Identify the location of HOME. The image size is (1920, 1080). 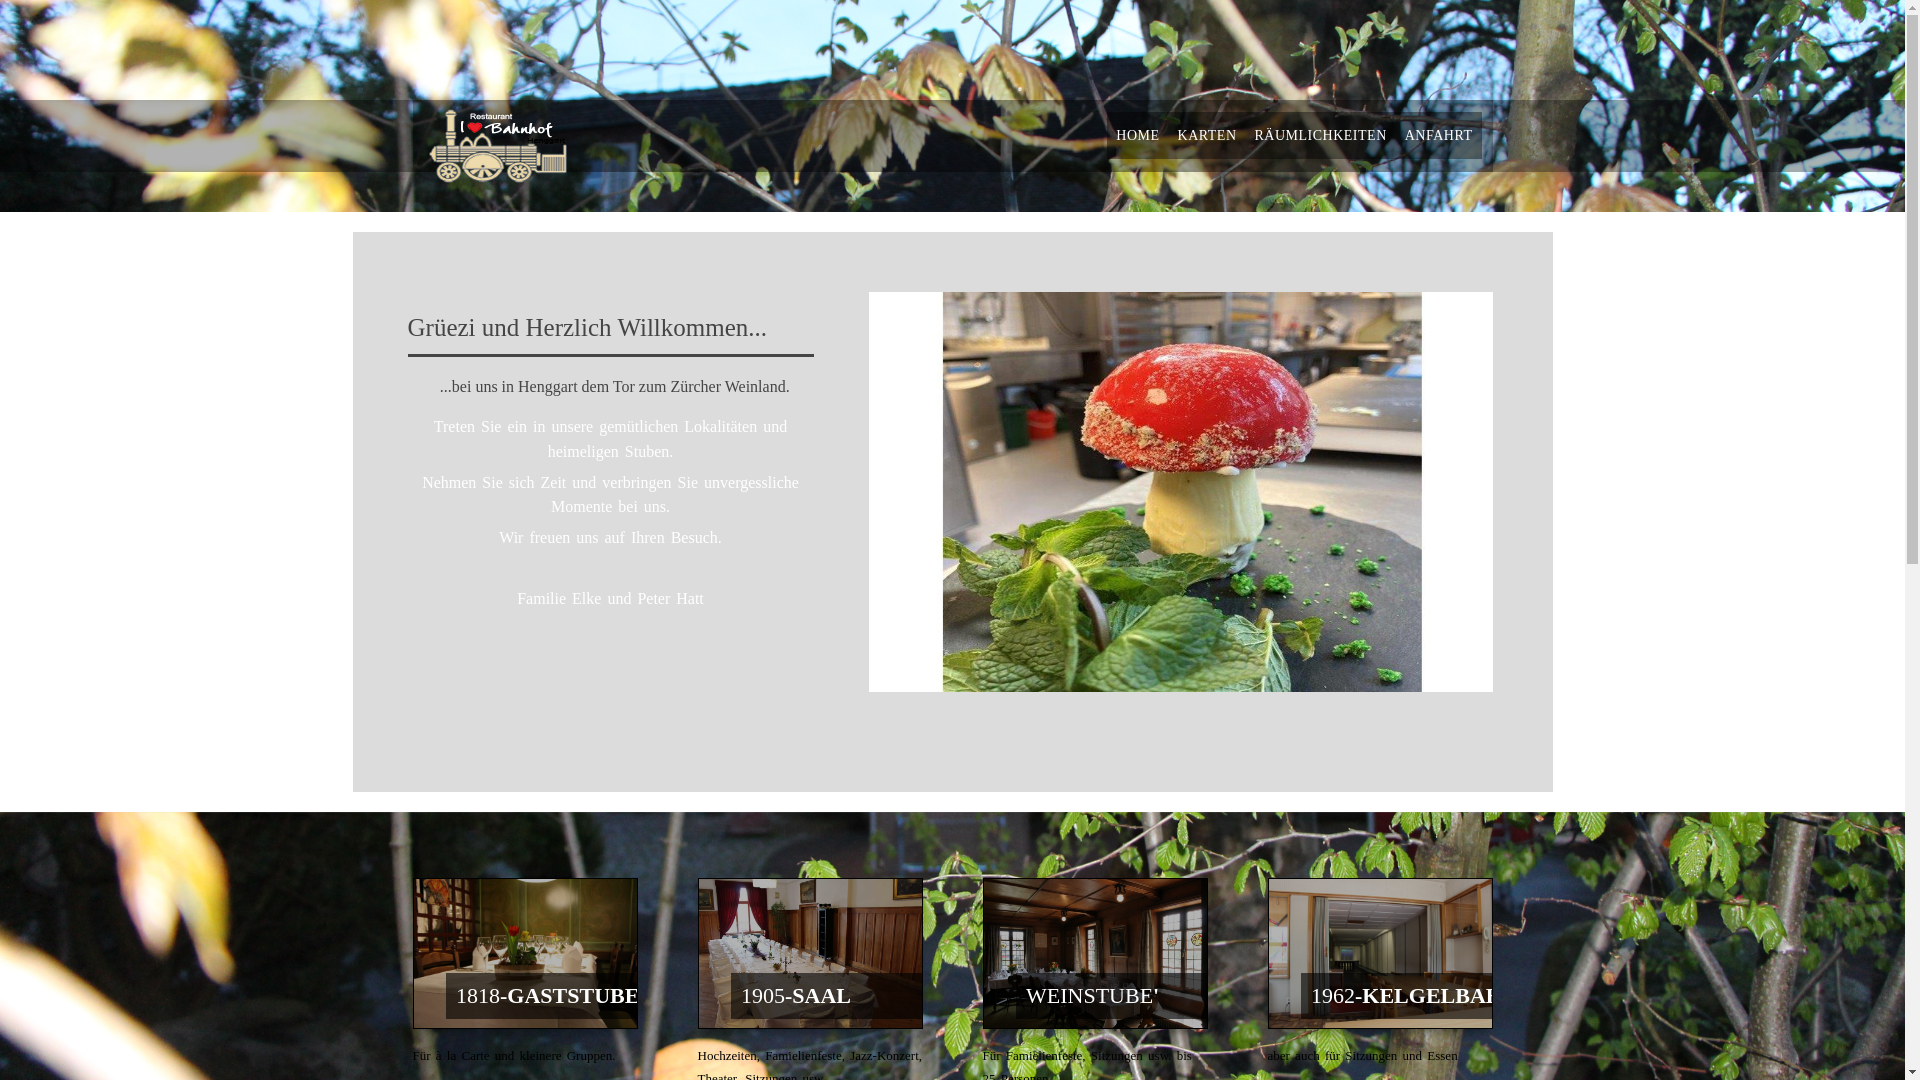
(1138, 136).